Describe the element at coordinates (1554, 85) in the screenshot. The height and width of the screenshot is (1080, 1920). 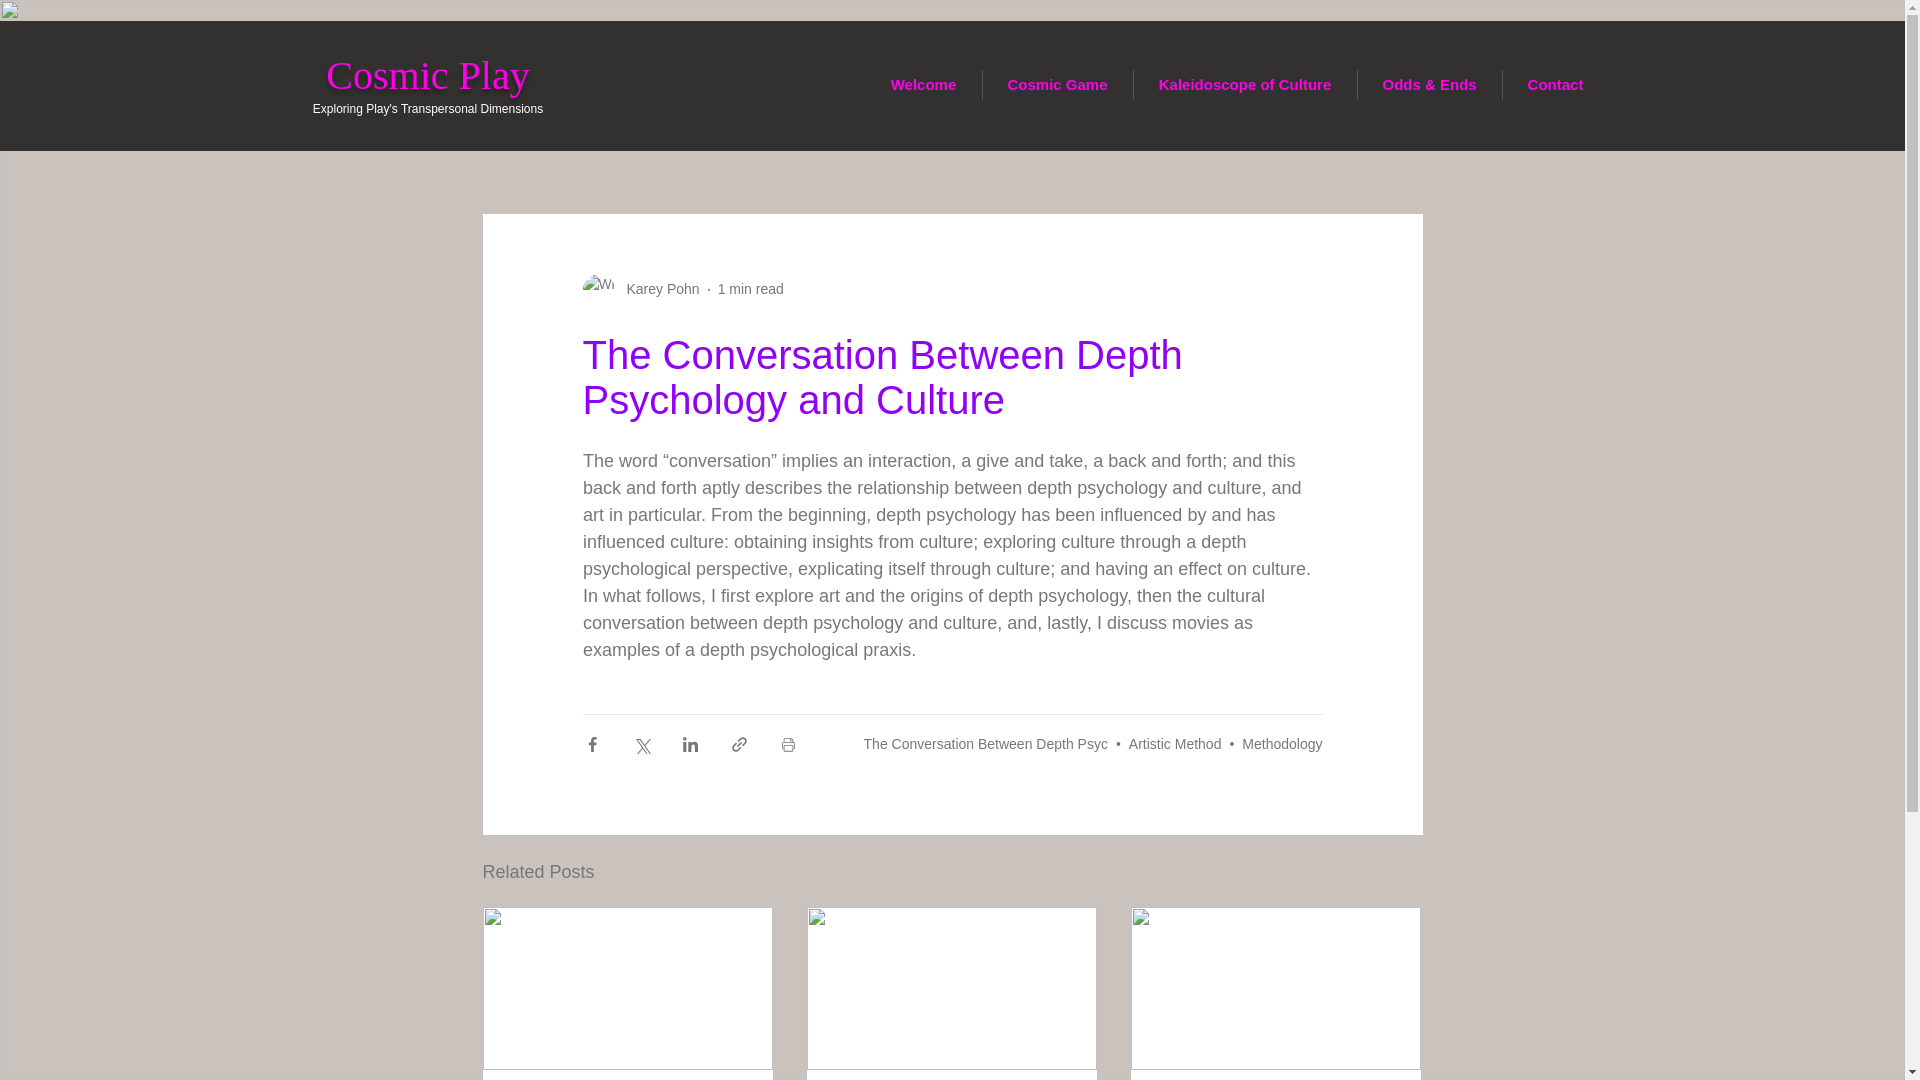
I see `Contact` at that location.